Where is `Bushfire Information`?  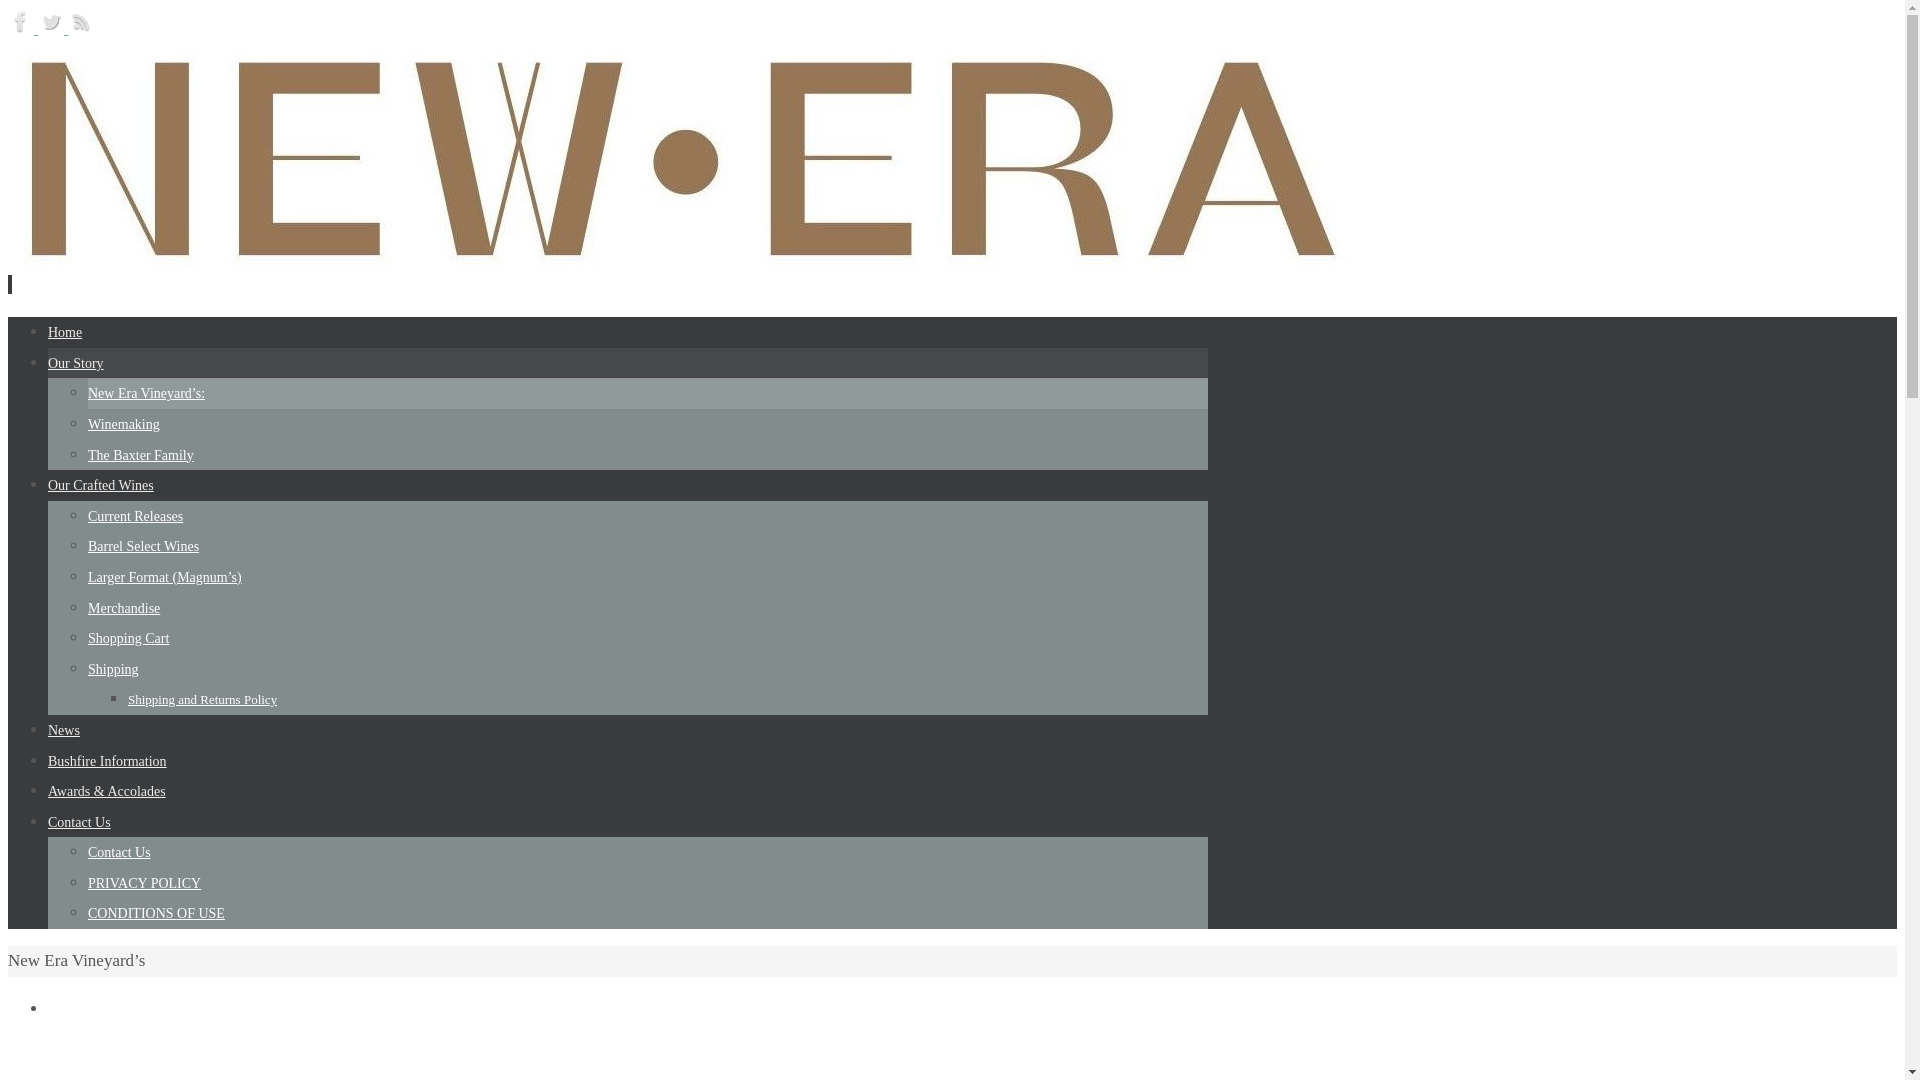 Bushfire Information is located at coordinates (108, 762).